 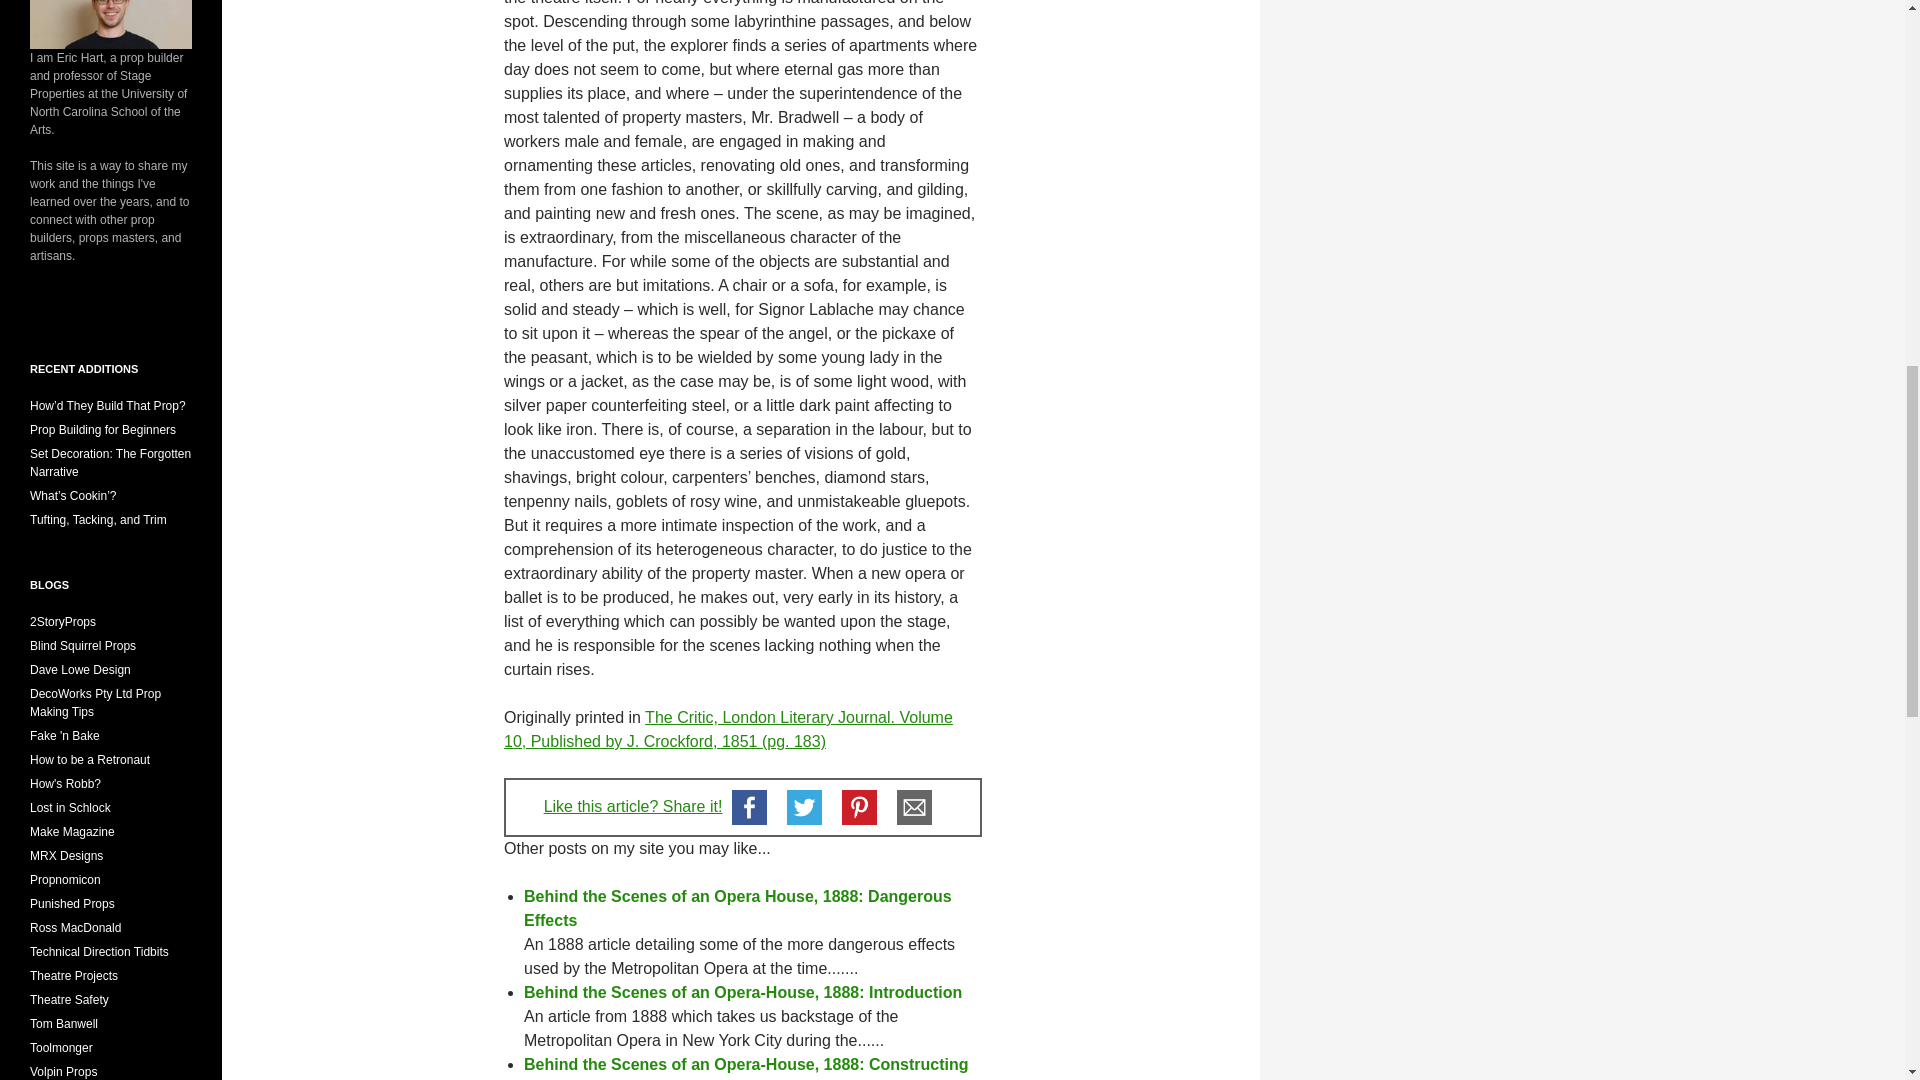 I want to click on Behind the Scenes of an Opera House, 1888: Dangerous Effects, so click(x=738, y=908).